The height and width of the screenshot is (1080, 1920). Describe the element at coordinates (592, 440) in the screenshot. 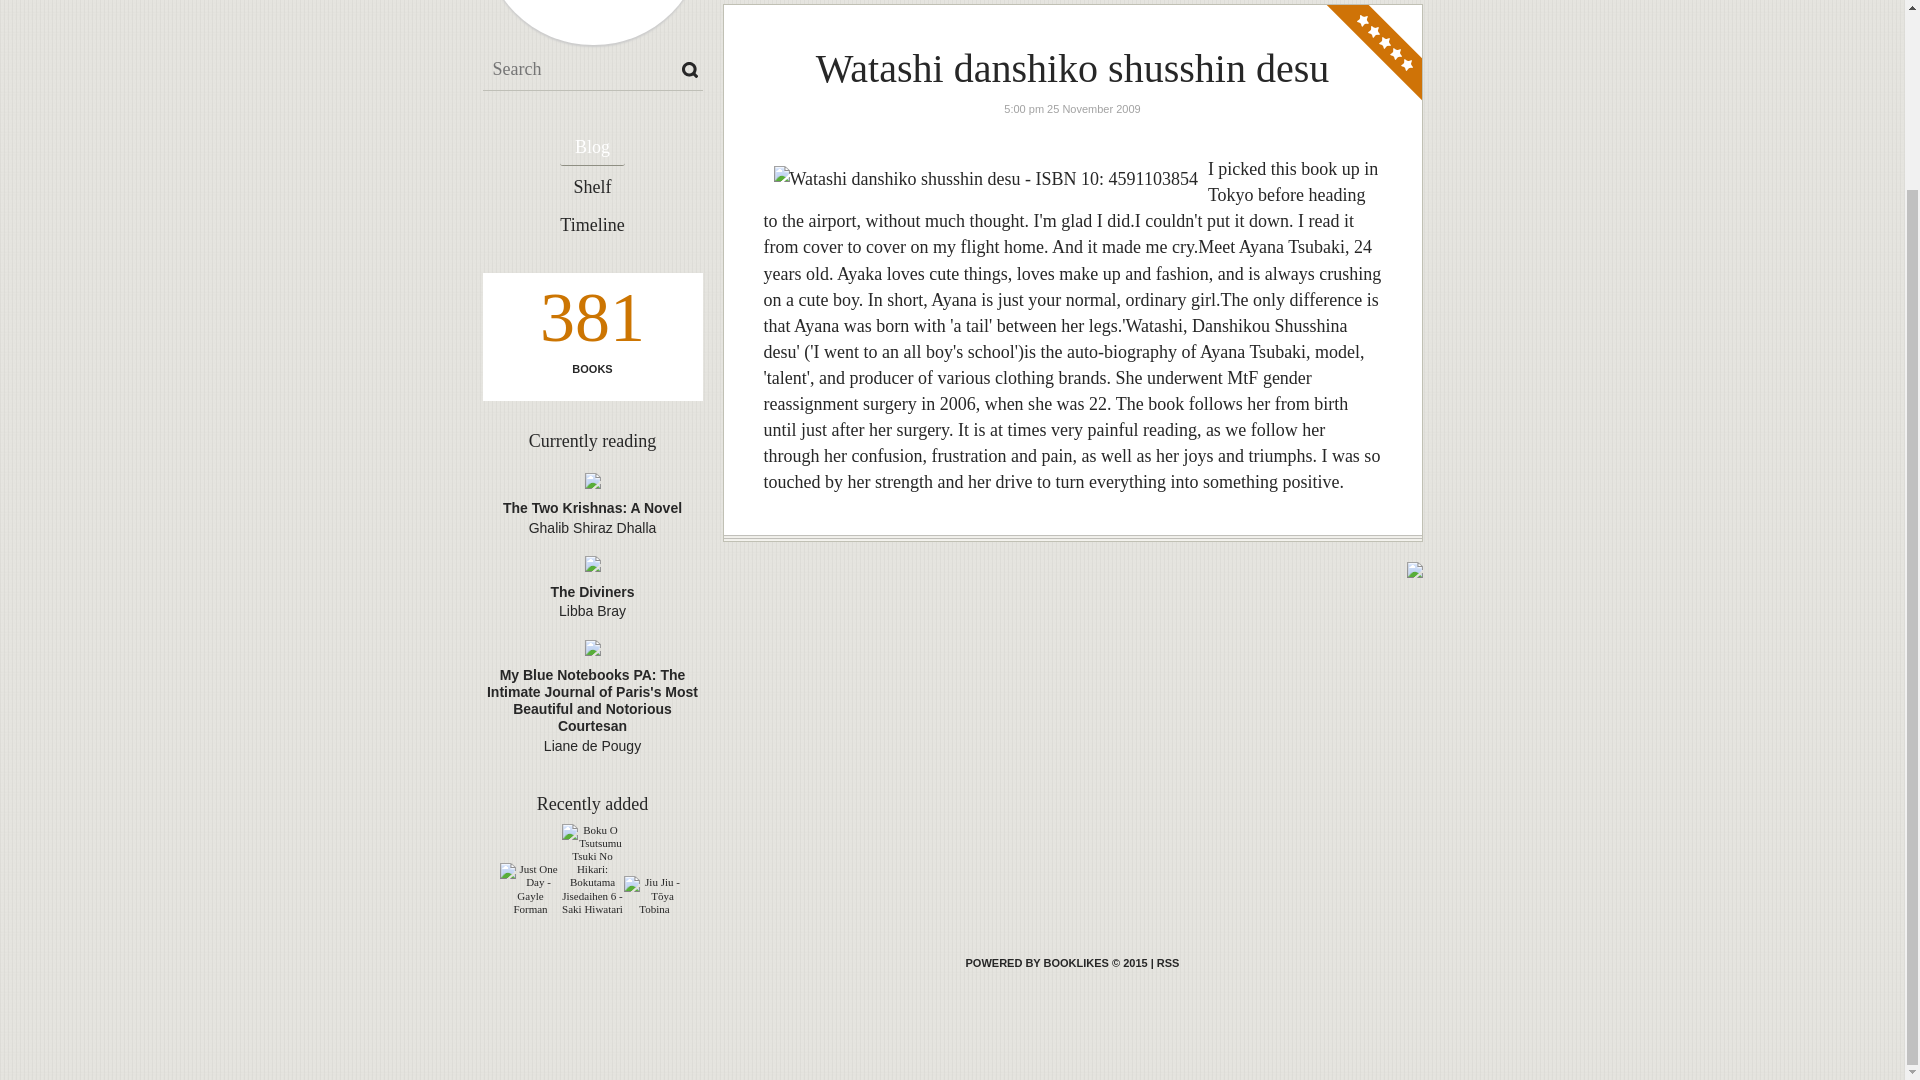

I see `Currently reading` at that location.